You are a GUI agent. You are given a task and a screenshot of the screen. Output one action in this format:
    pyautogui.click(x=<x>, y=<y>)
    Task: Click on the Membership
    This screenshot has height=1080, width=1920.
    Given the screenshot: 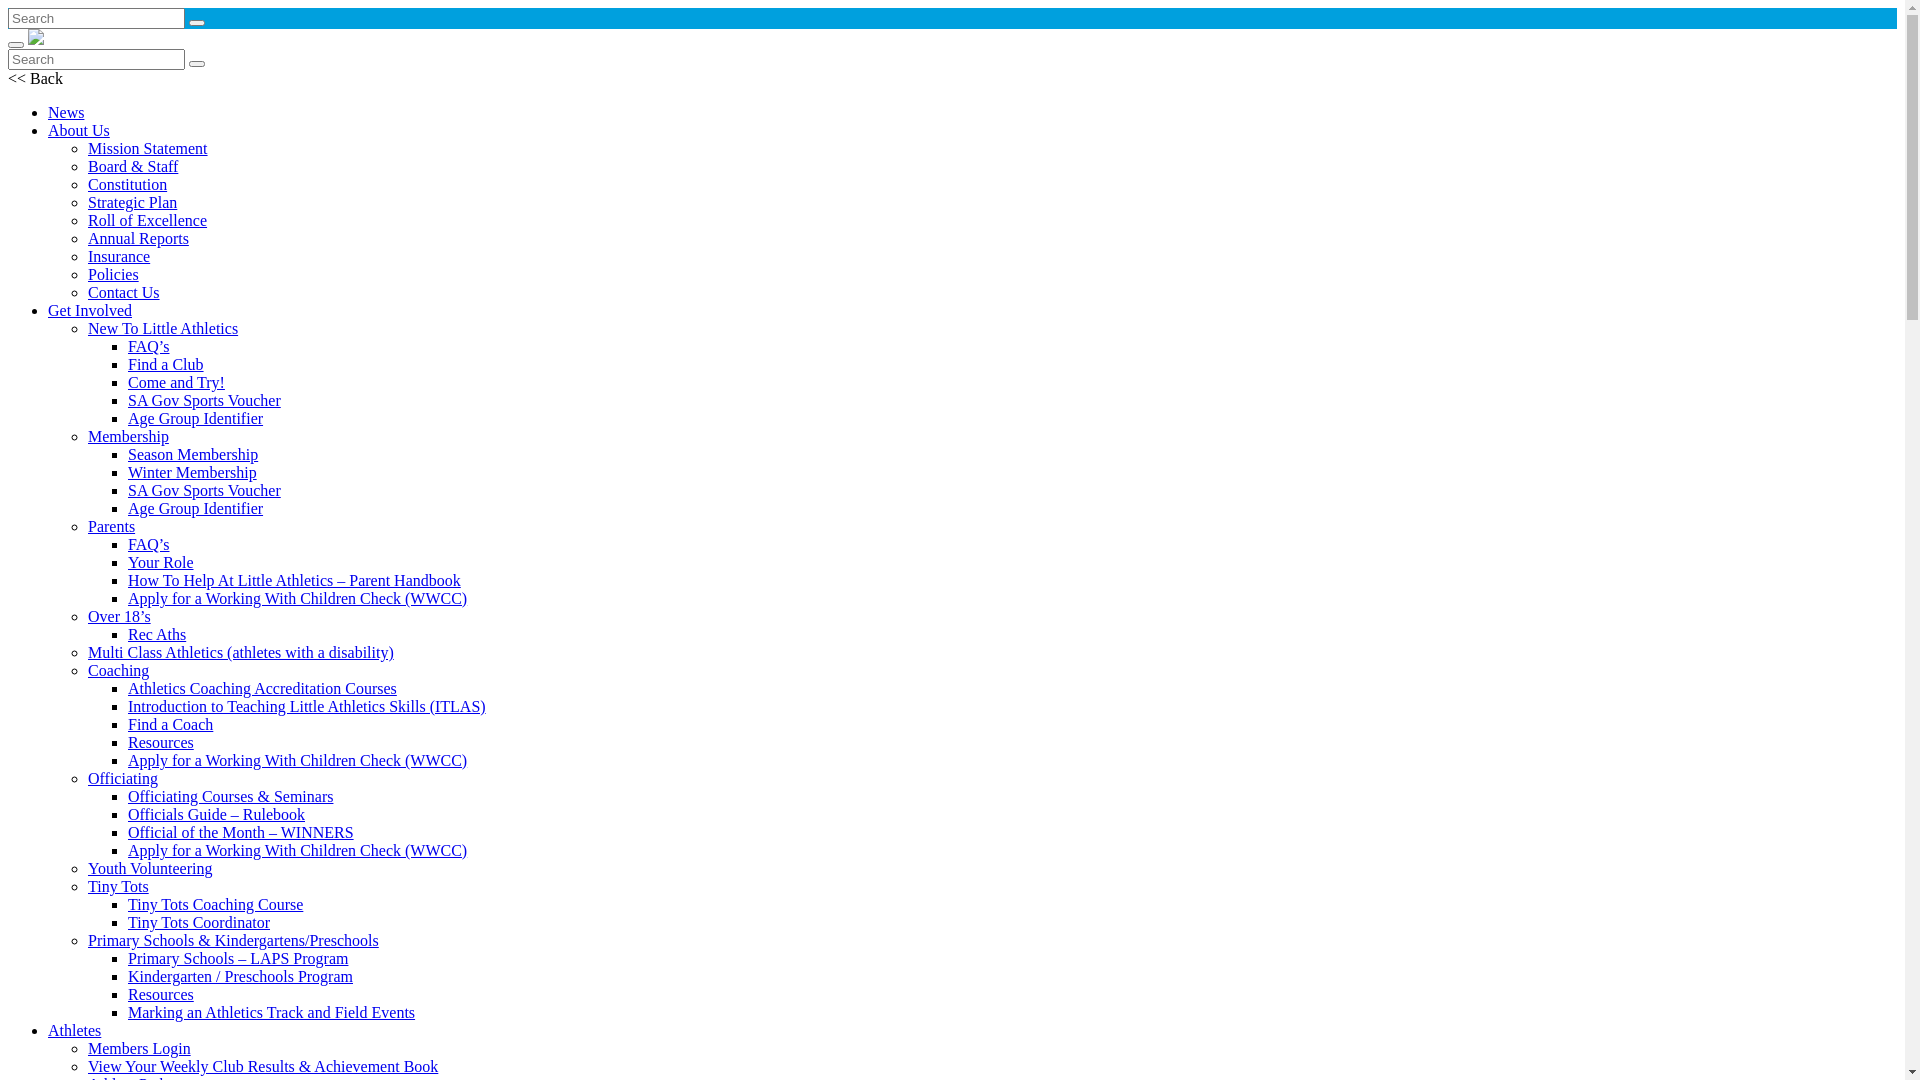 What is the action you would take?
    pyautogui.click(x=128, y=436)
    